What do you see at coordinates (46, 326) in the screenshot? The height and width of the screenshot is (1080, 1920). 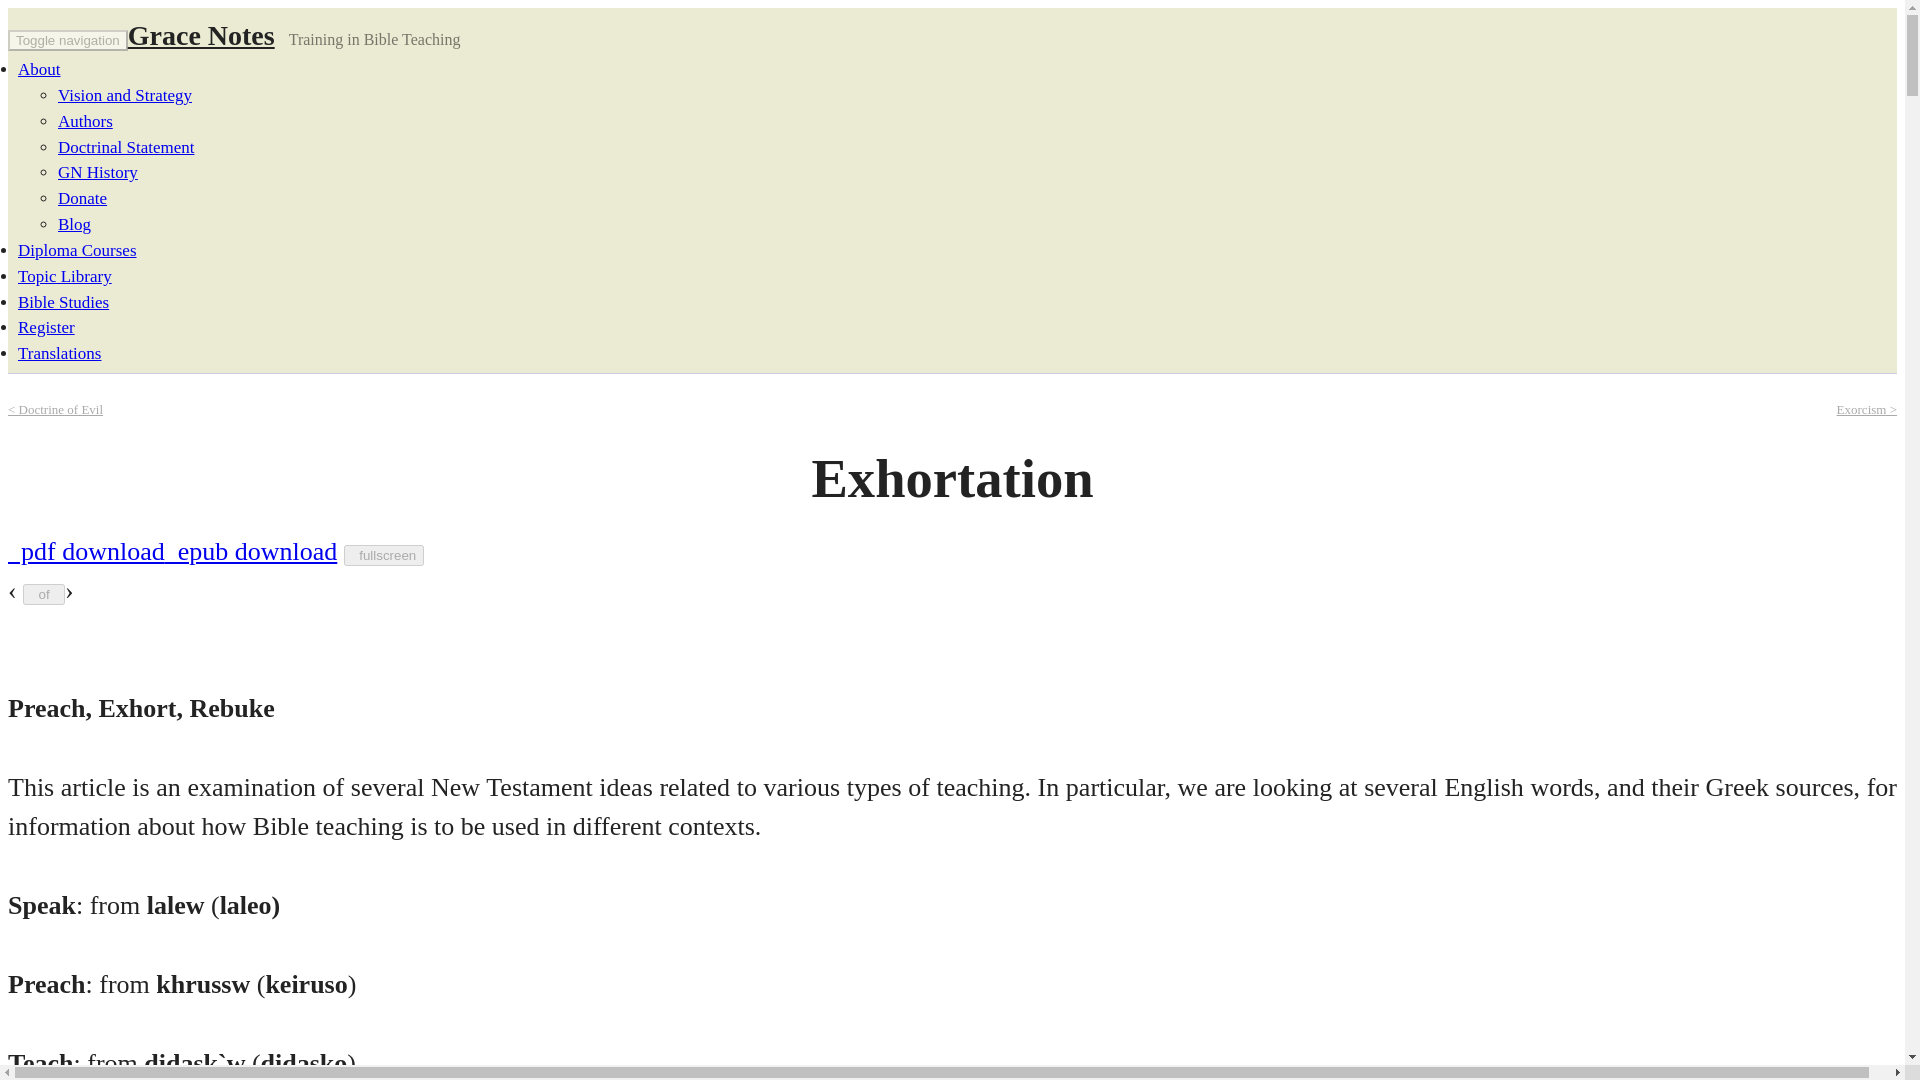 I see `Register` at bounding box center [46, 326].